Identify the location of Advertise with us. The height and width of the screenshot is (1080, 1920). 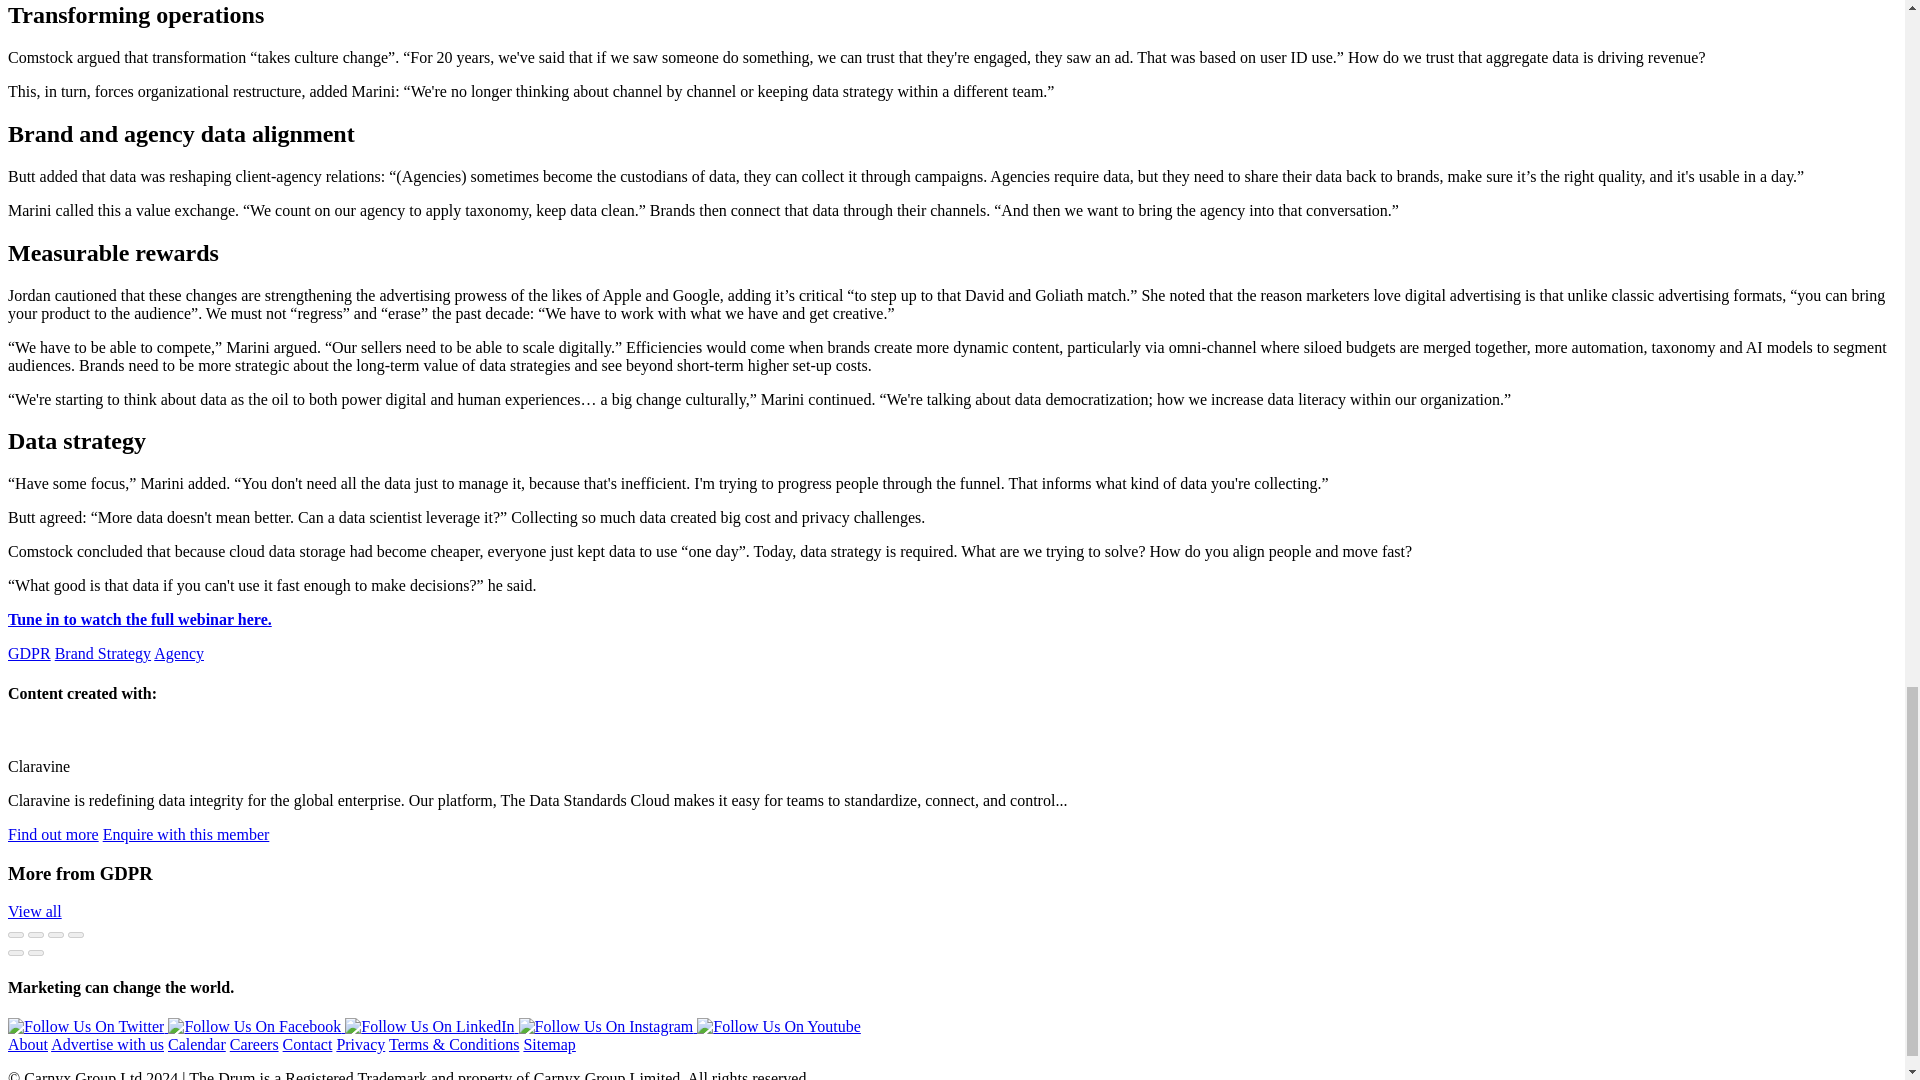
(107, 1044).